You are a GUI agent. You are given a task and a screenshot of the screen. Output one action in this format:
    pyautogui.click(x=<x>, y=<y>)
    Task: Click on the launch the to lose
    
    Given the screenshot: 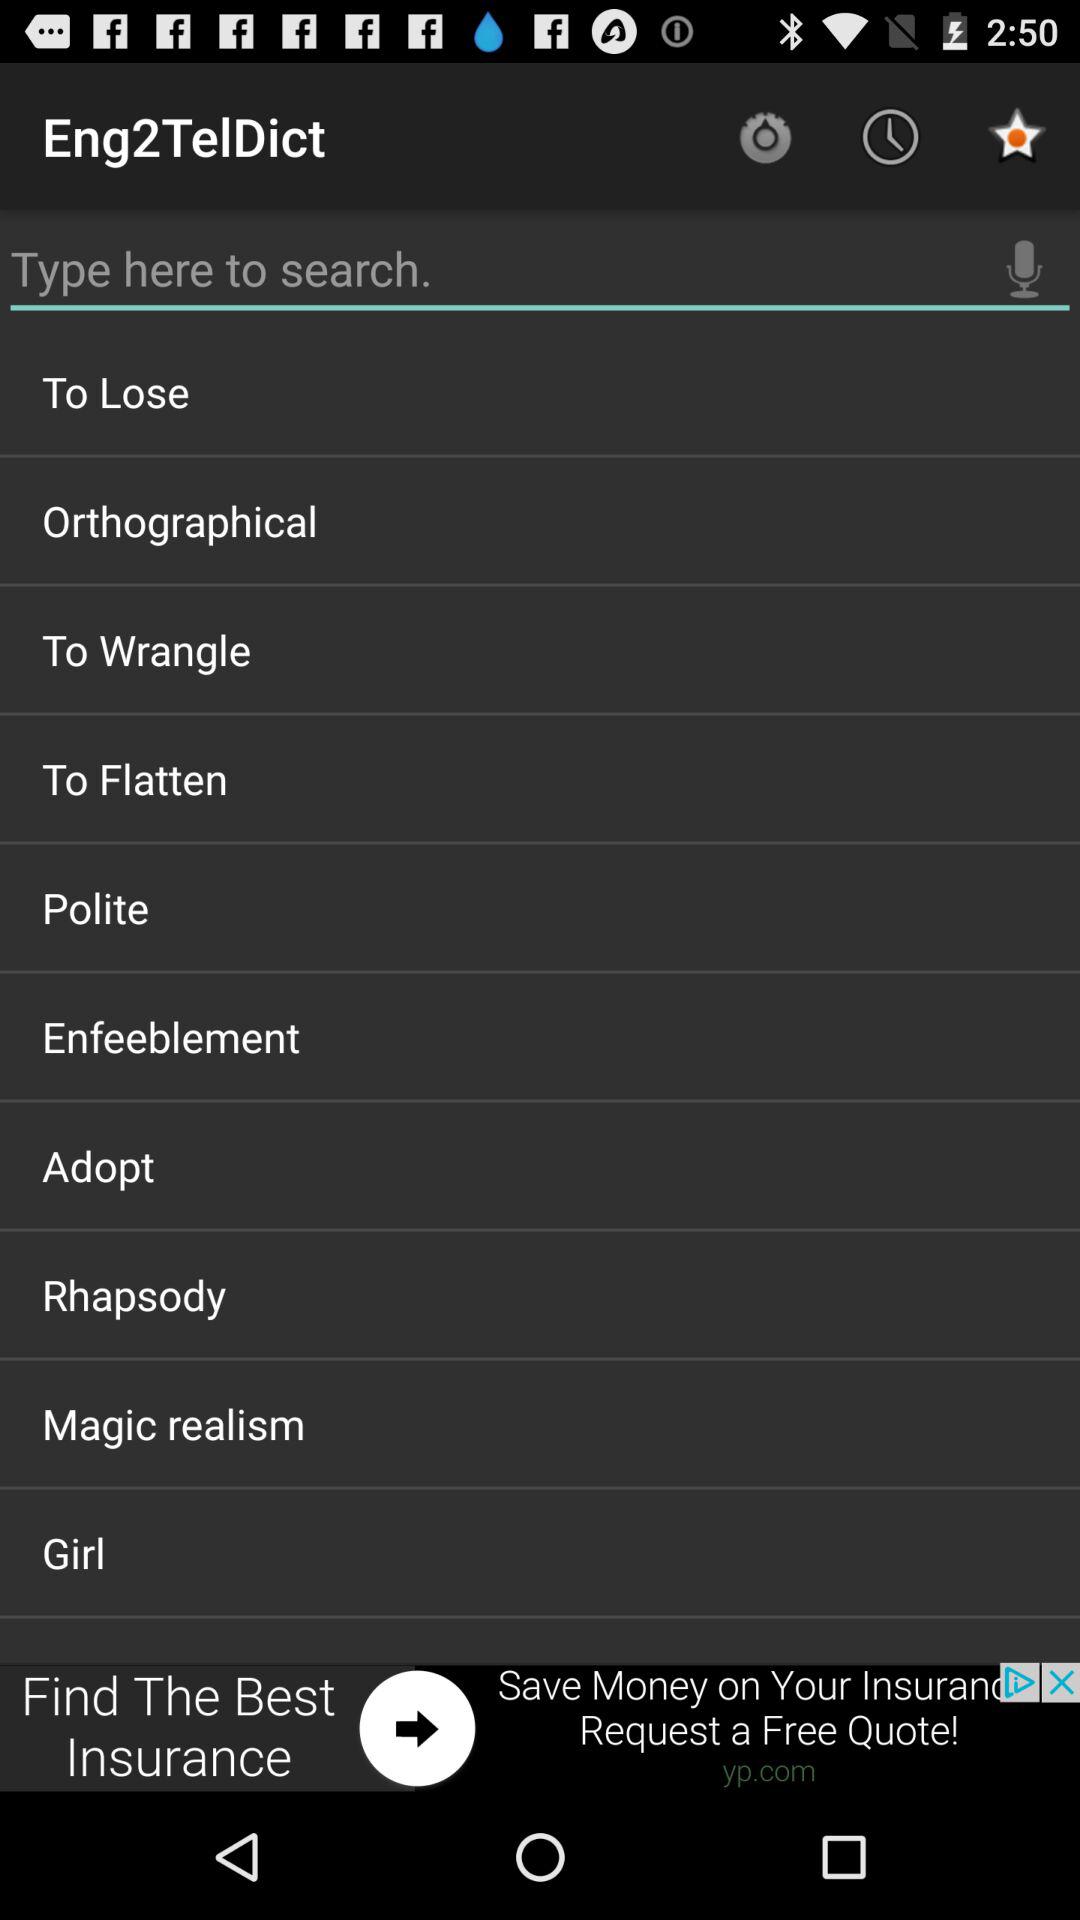 What is the action you would take?
    pyautogui.click(x=540, y=391)
    